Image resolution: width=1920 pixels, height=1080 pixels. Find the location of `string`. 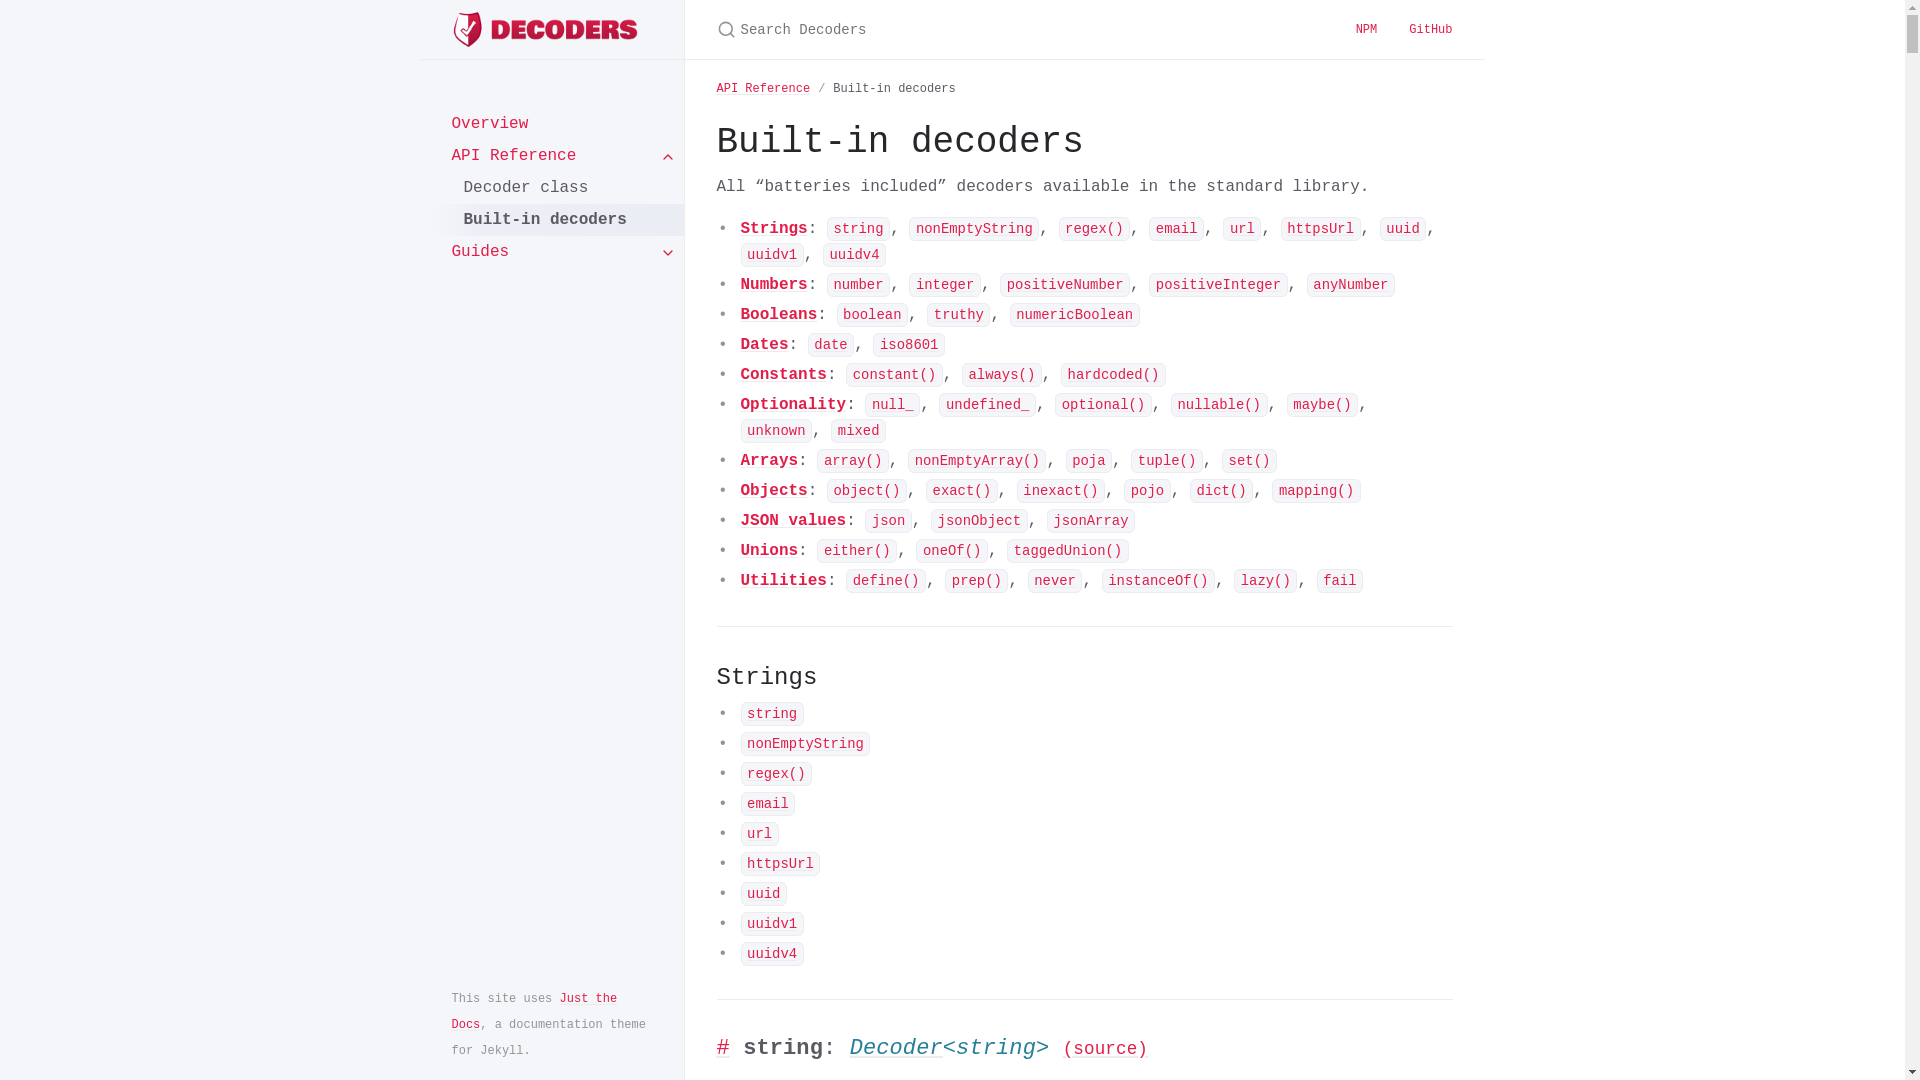

string is located at coordinates (772, 714).